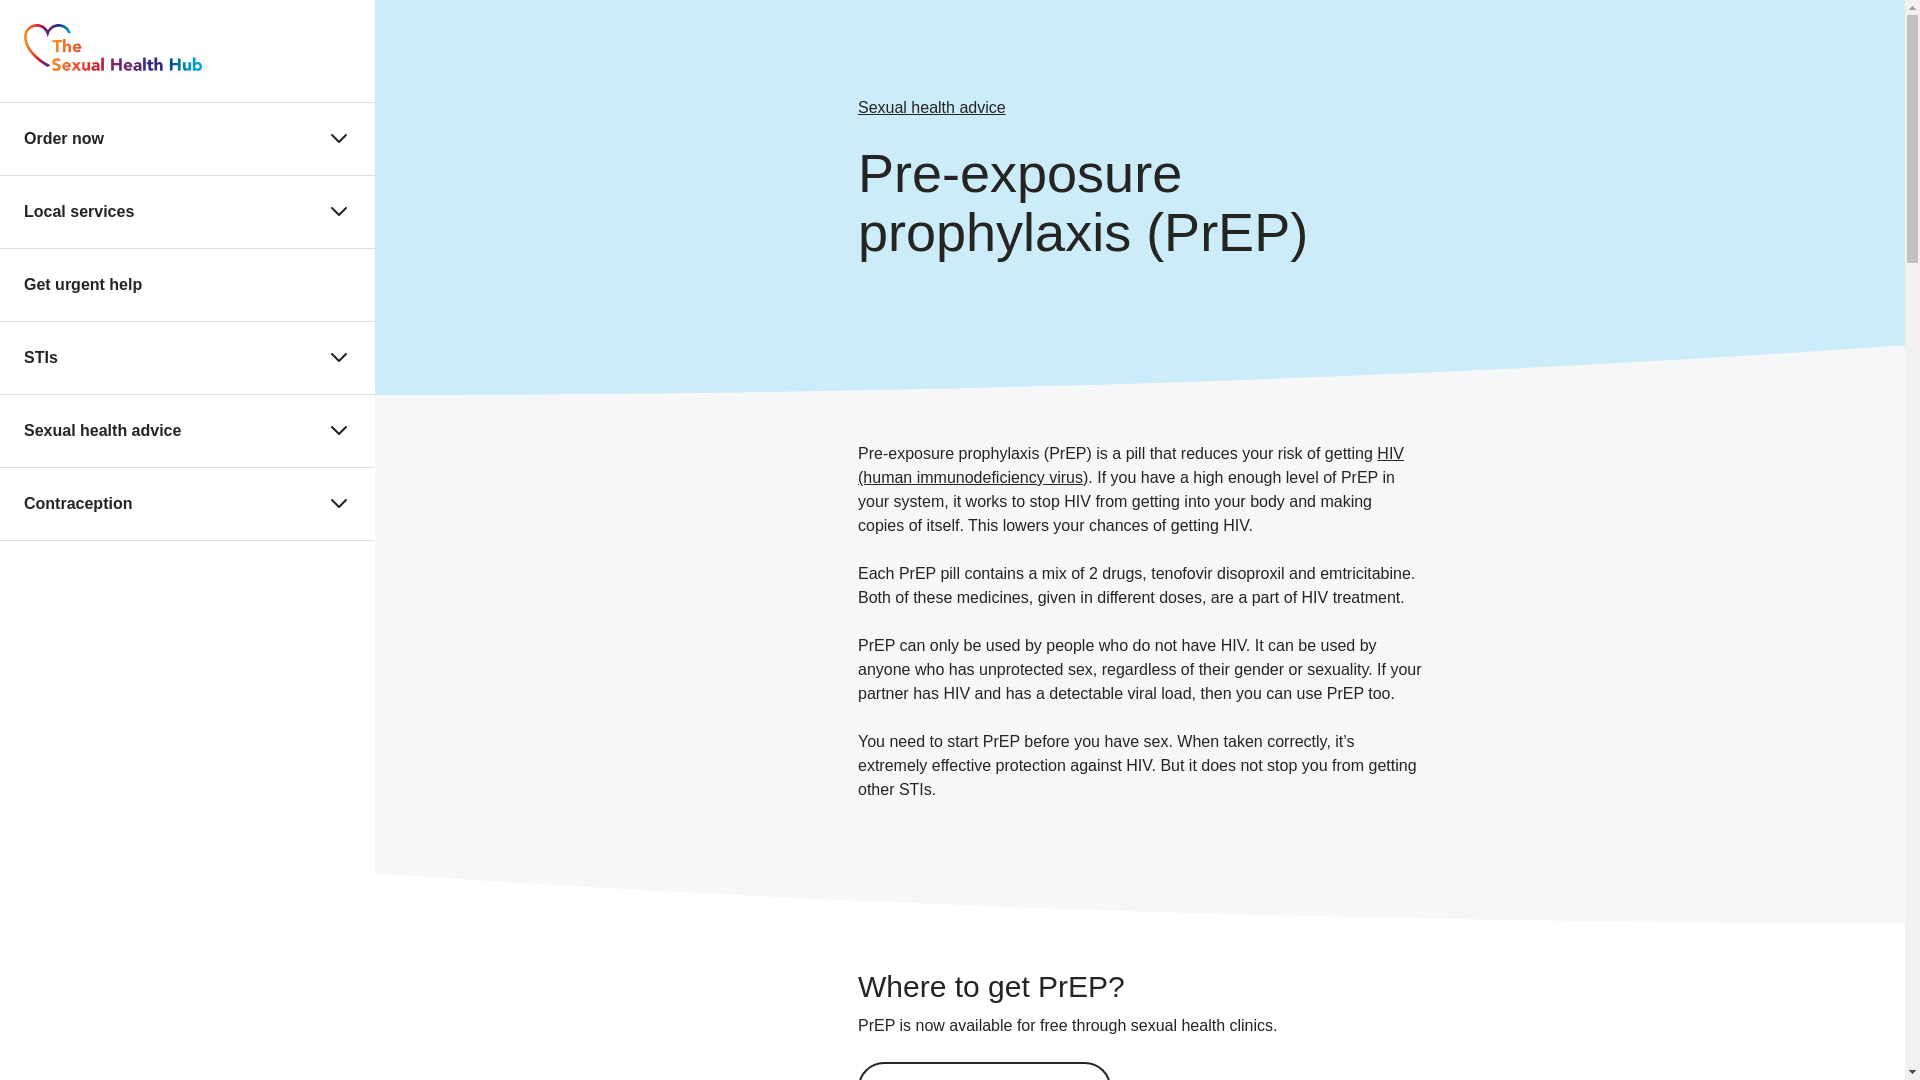  I want to click on Find your nearest clinic, so click(984, 1070).